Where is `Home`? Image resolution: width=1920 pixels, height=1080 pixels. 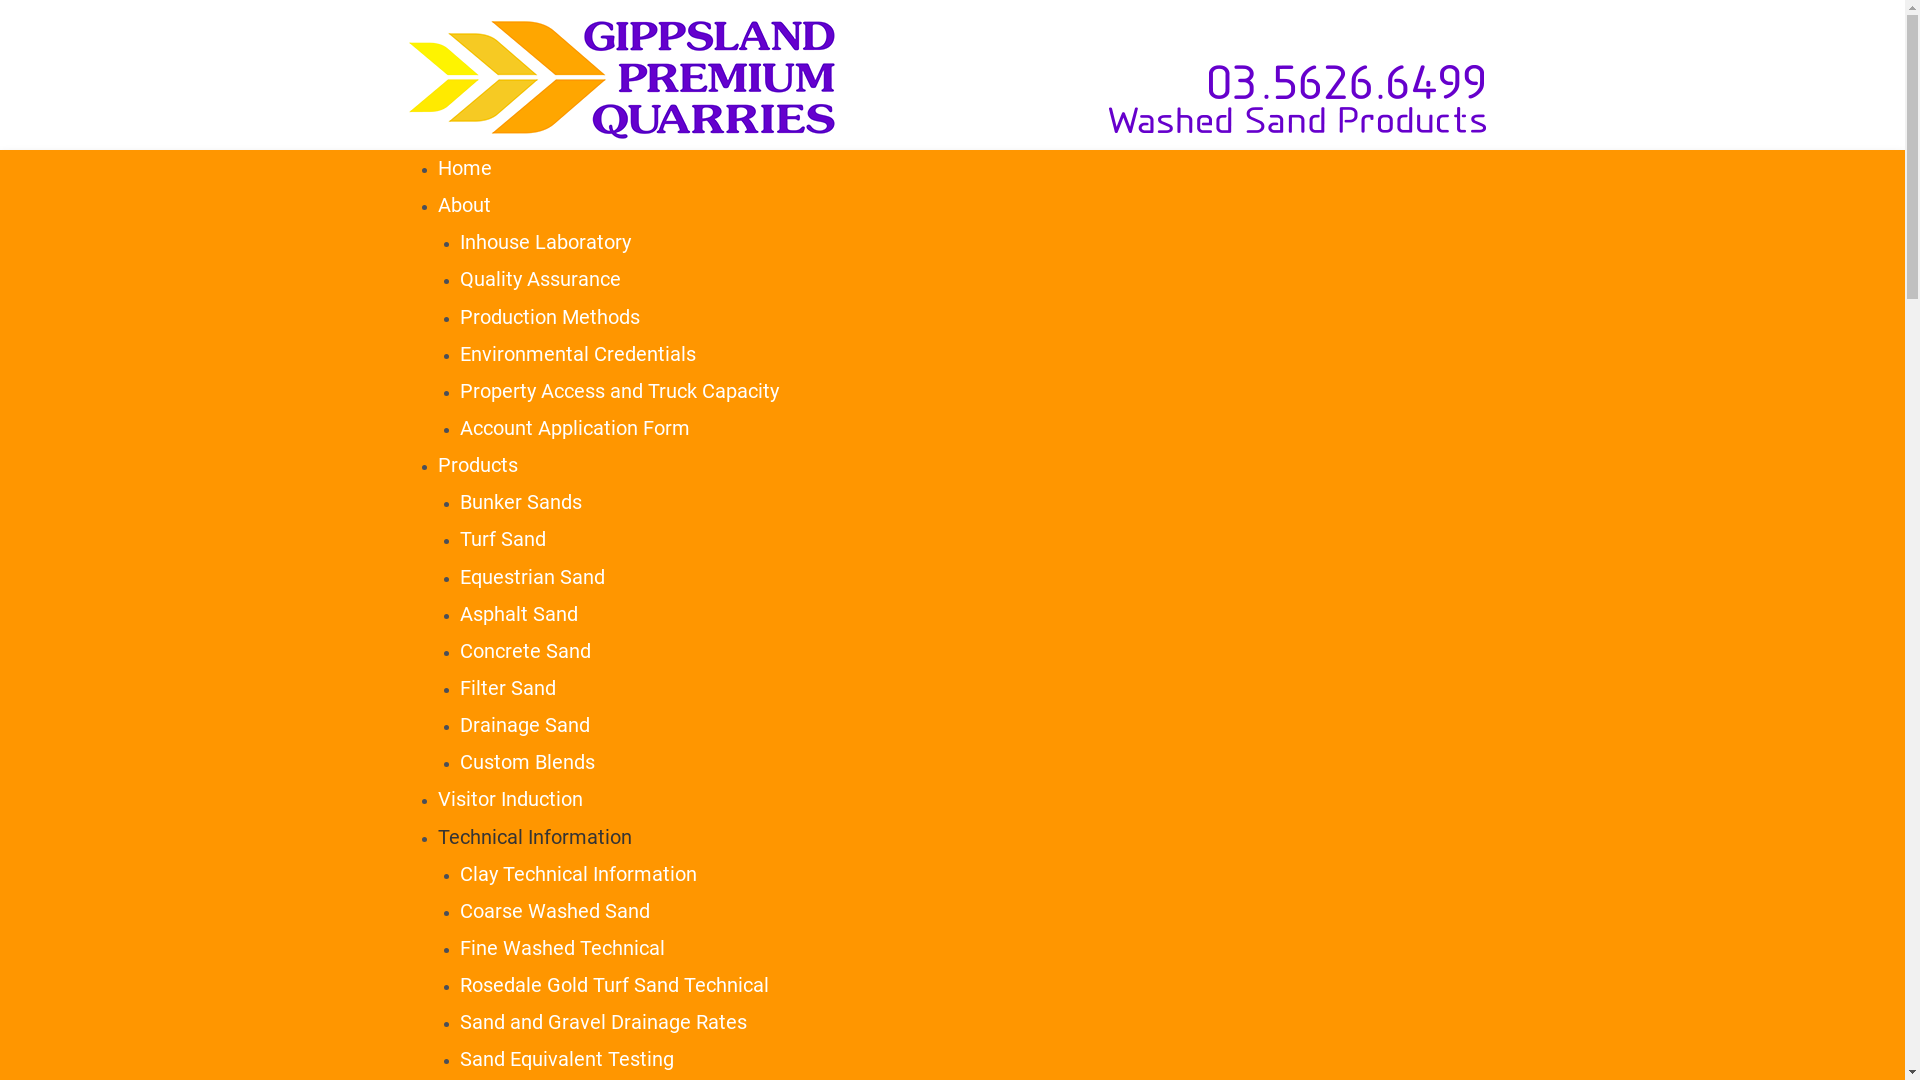 Home is located at coordinates (464, 168).